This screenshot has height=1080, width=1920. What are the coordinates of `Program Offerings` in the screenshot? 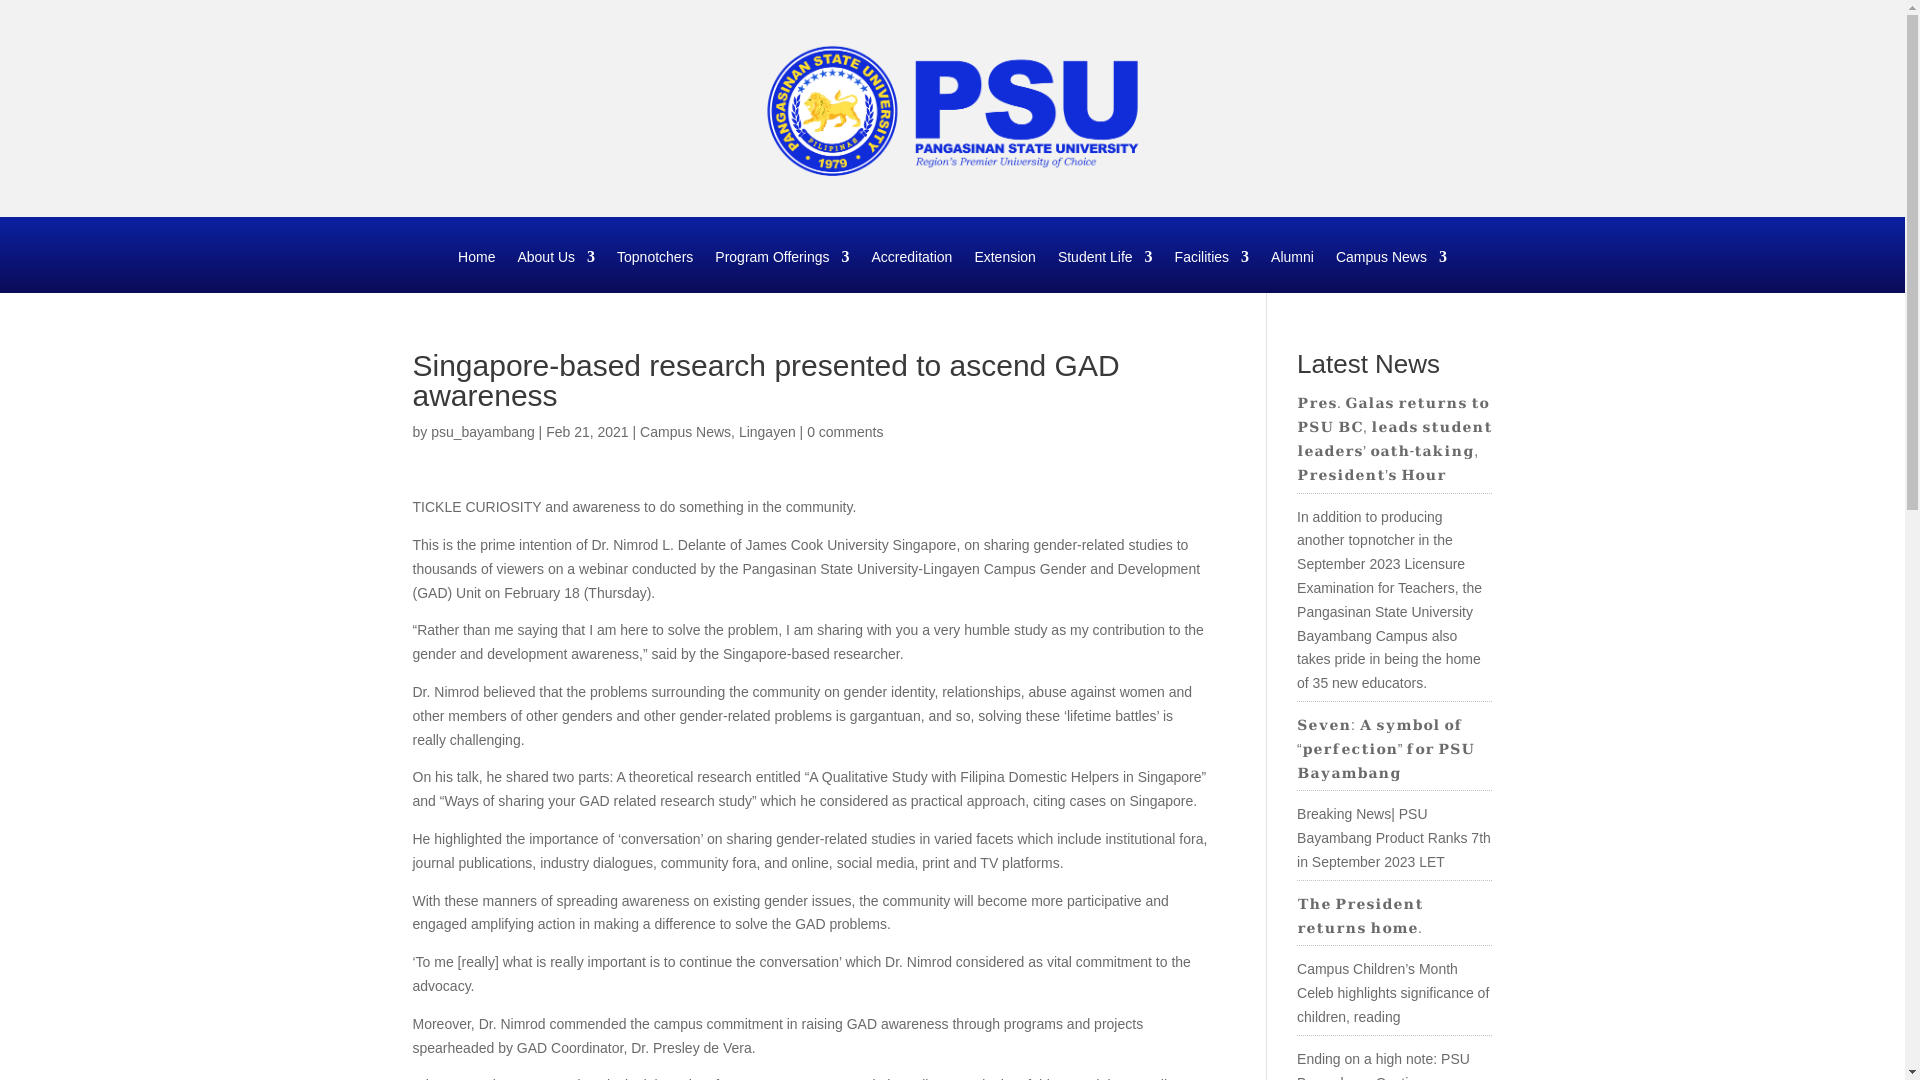 It's located at (781, 270).